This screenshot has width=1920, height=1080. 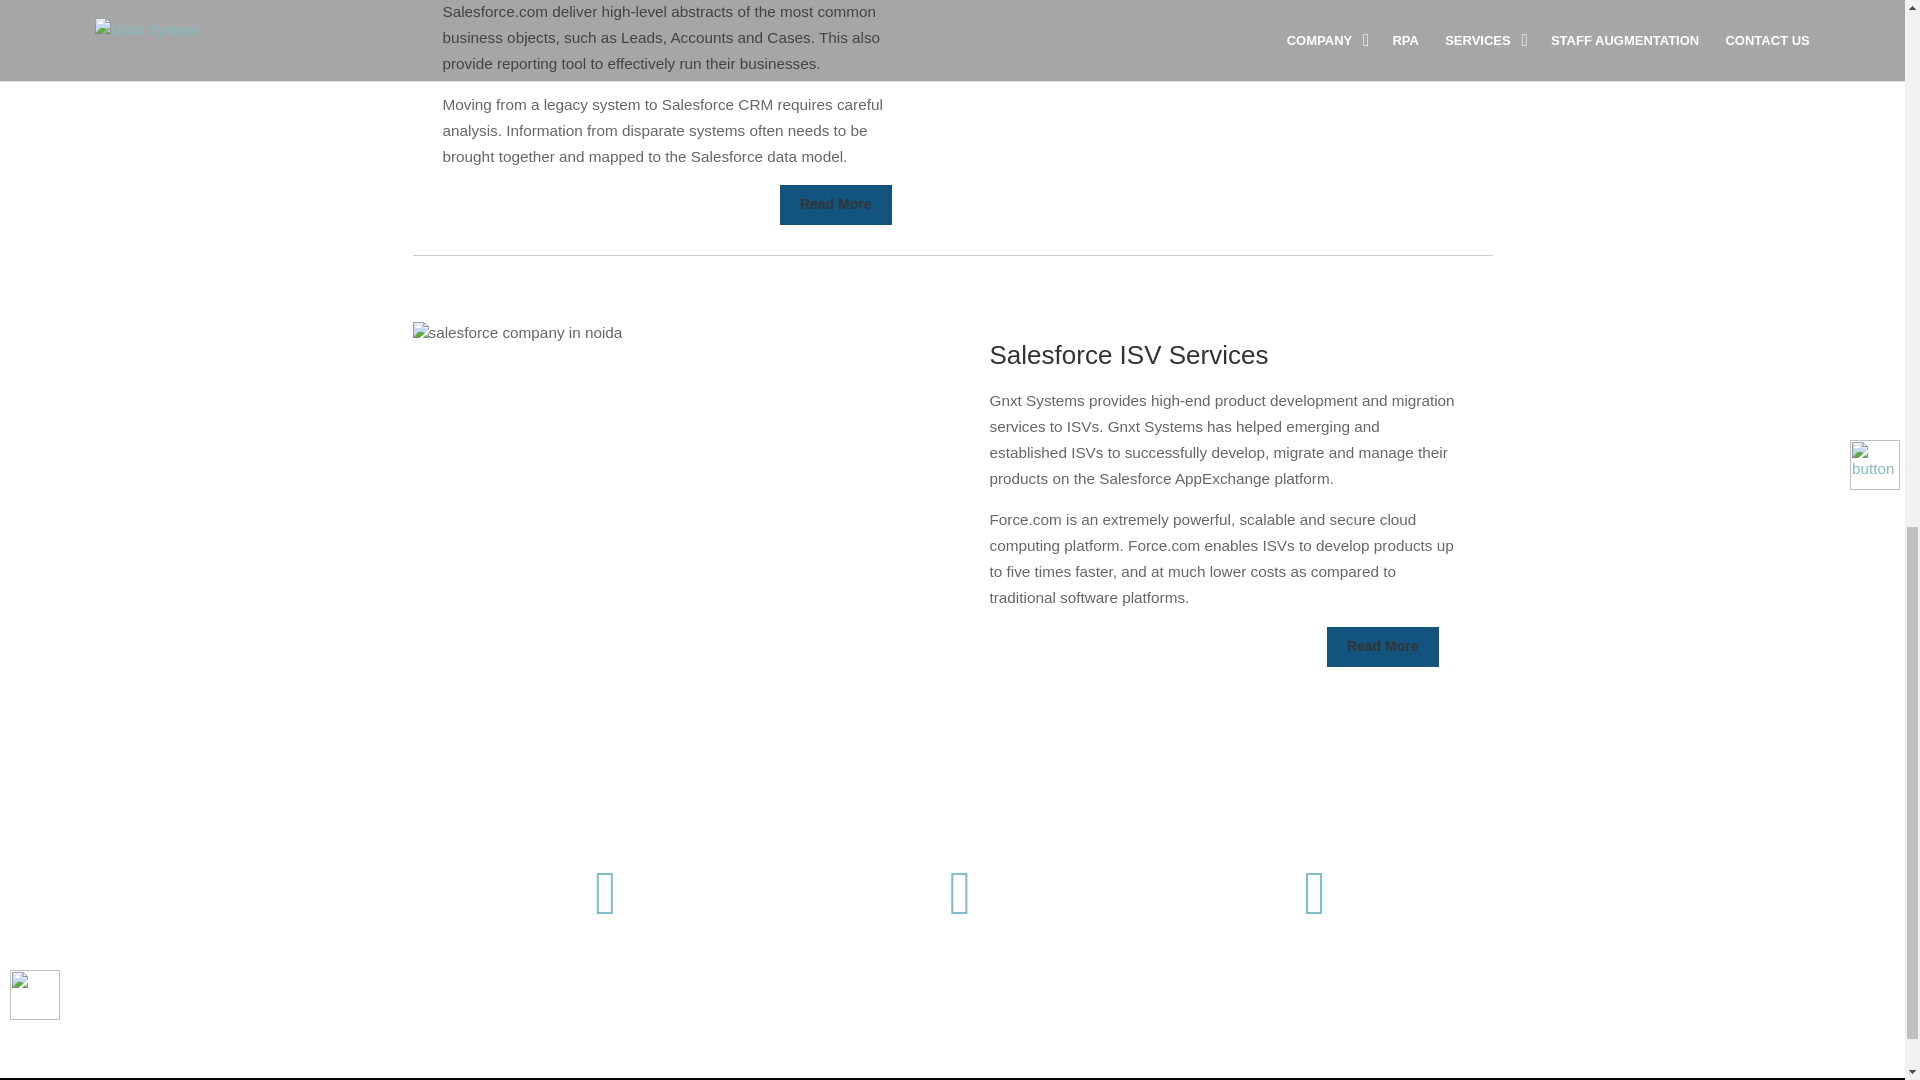 I want to click on Twitter, so click(x=960, y=932).